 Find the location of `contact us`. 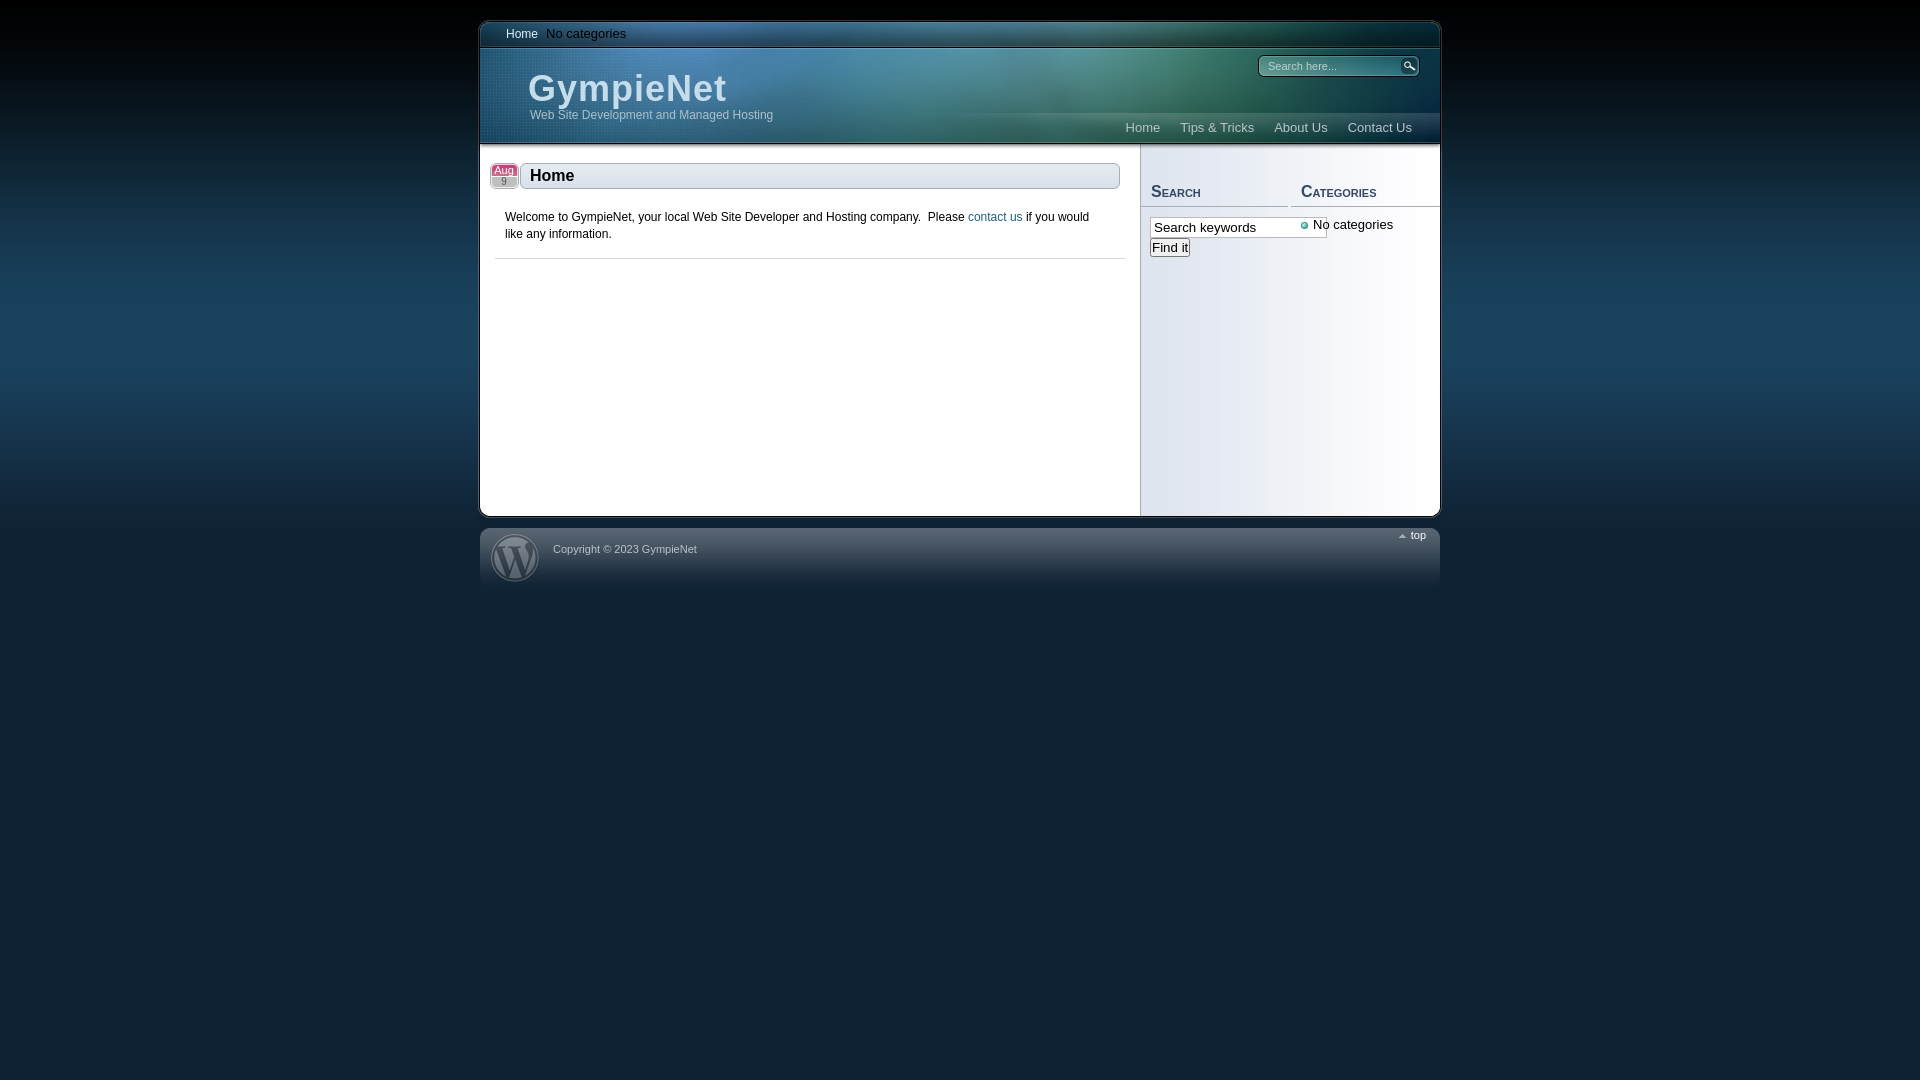

contact us is located at coordinates (996, 217).